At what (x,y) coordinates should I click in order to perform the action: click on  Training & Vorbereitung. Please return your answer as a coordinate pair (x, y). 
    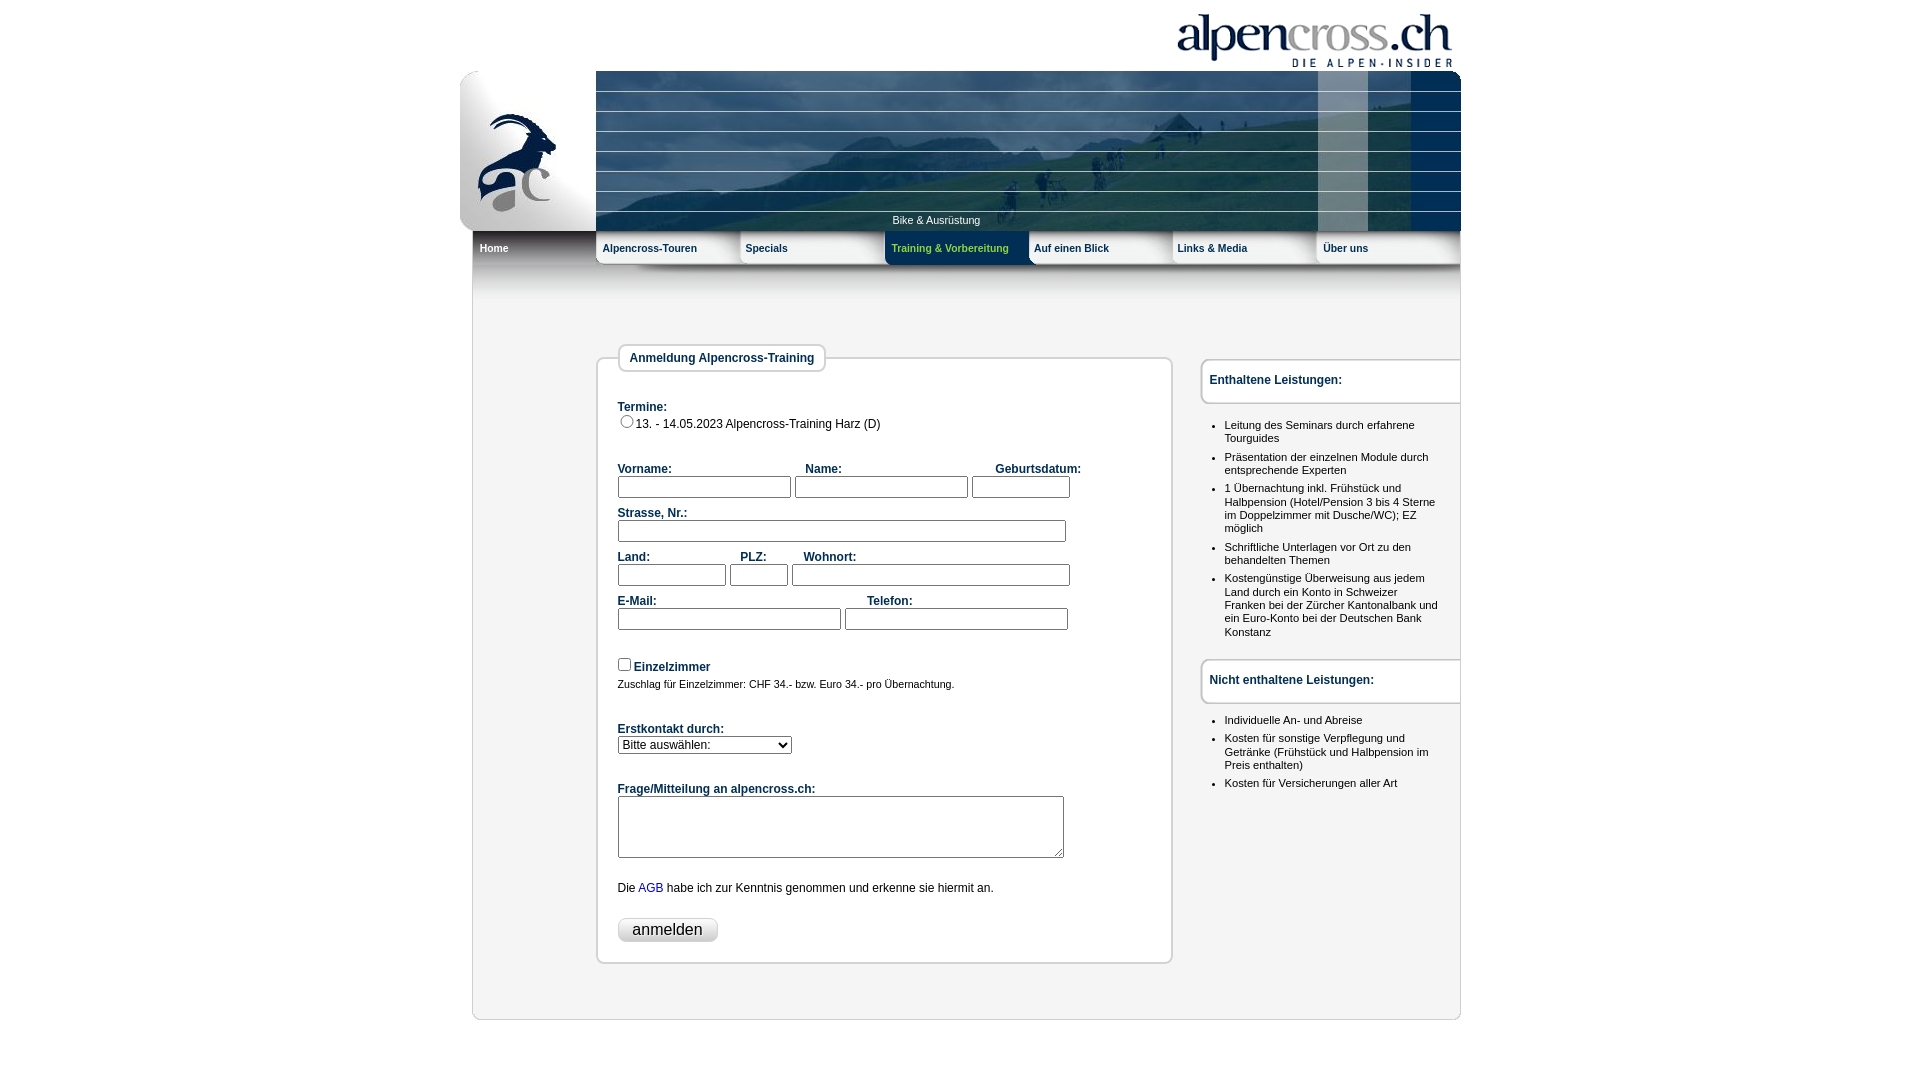
    Looking at the image, I should click on (960, 252).